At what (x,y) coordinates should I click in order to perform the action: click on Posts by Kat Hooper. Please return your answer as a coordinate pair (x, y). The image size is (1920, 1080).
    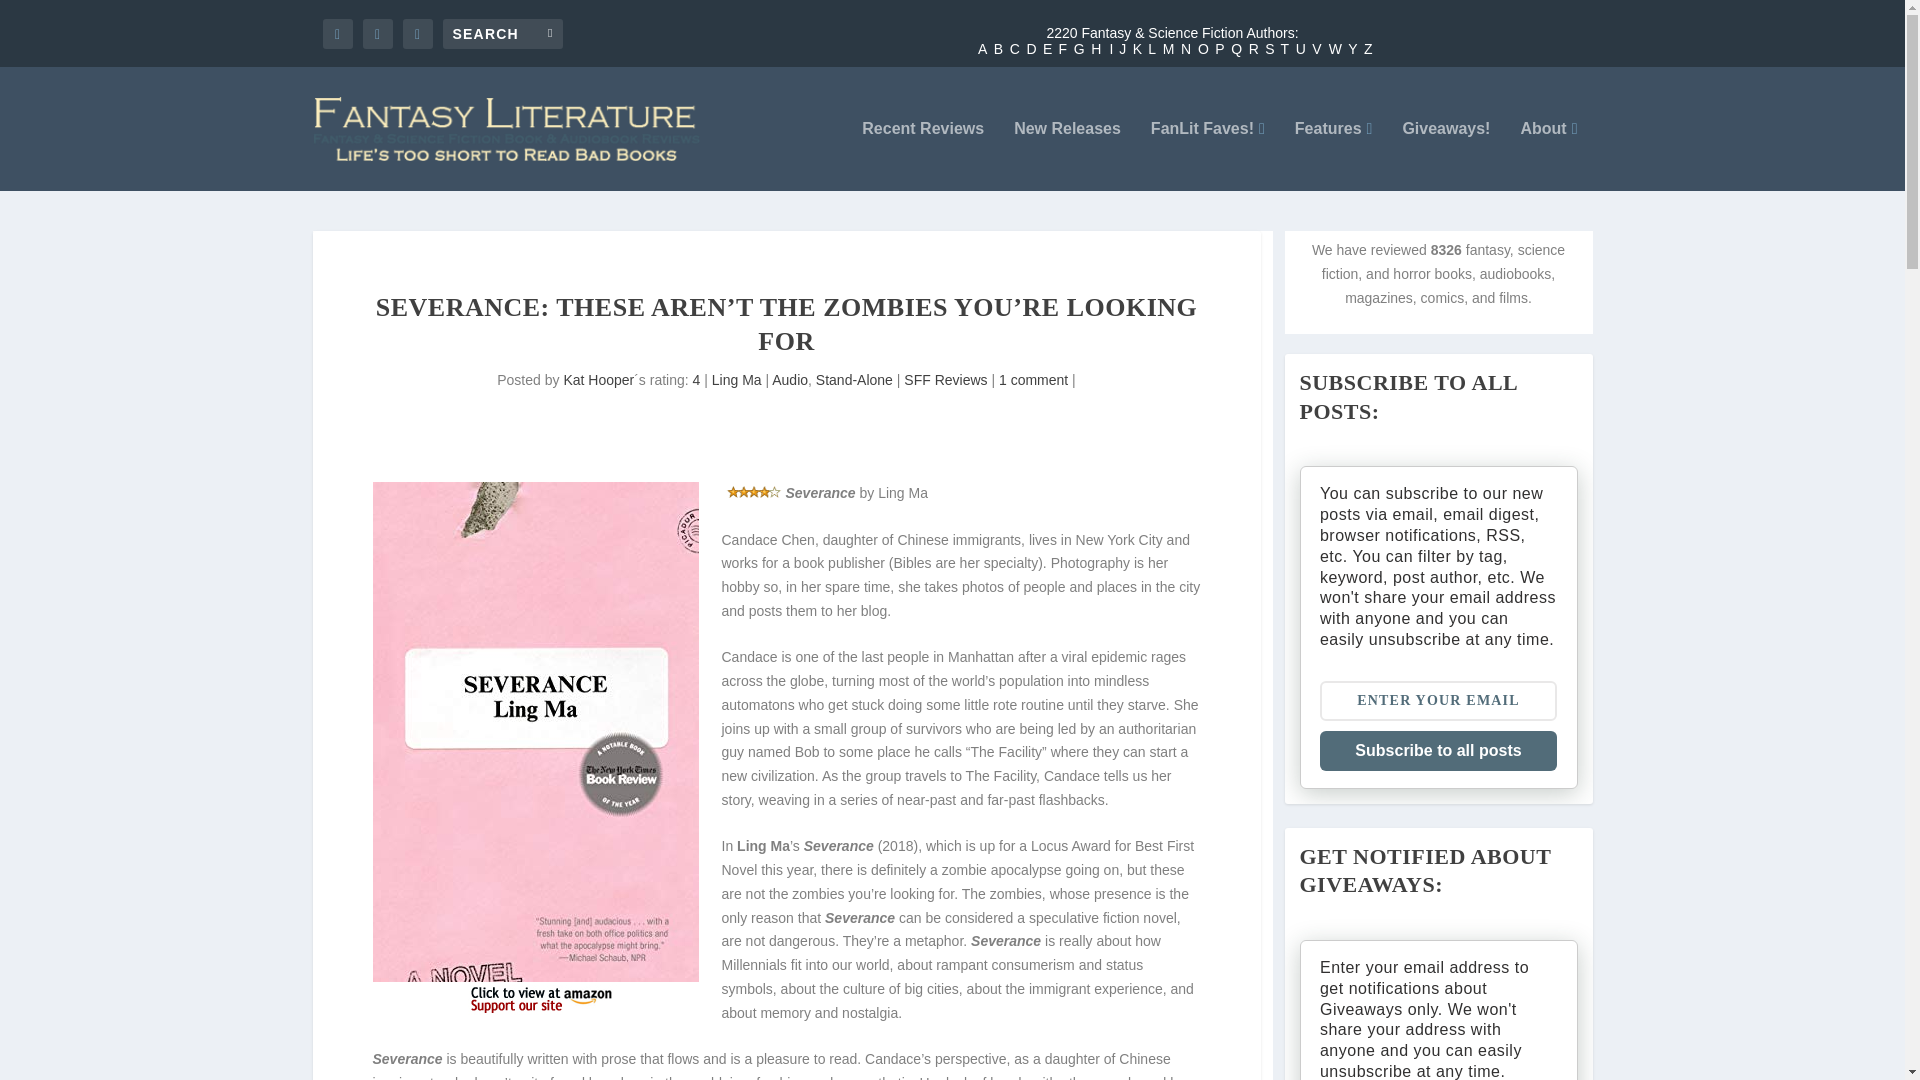
    Looking at the image, I should click on (598, 379).